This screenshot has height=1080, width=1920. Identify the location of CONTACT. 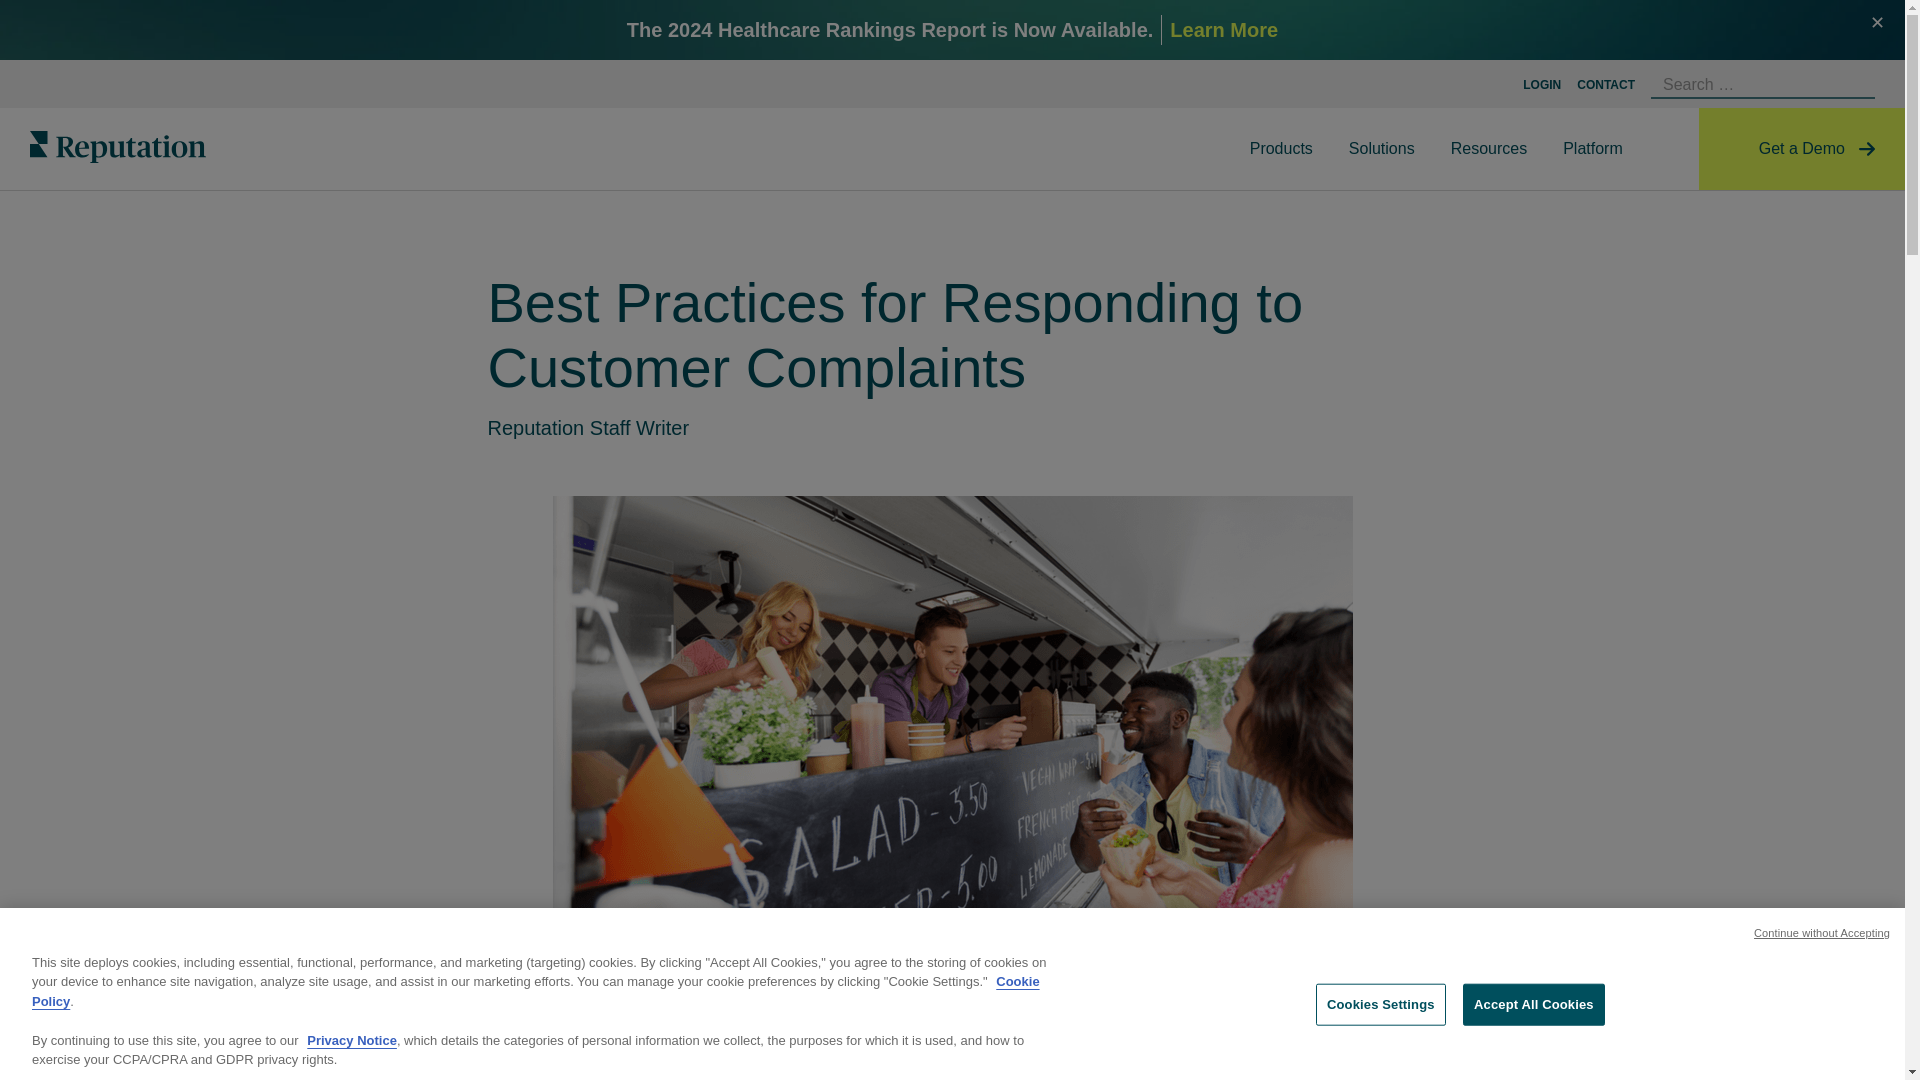
(1606, 84).